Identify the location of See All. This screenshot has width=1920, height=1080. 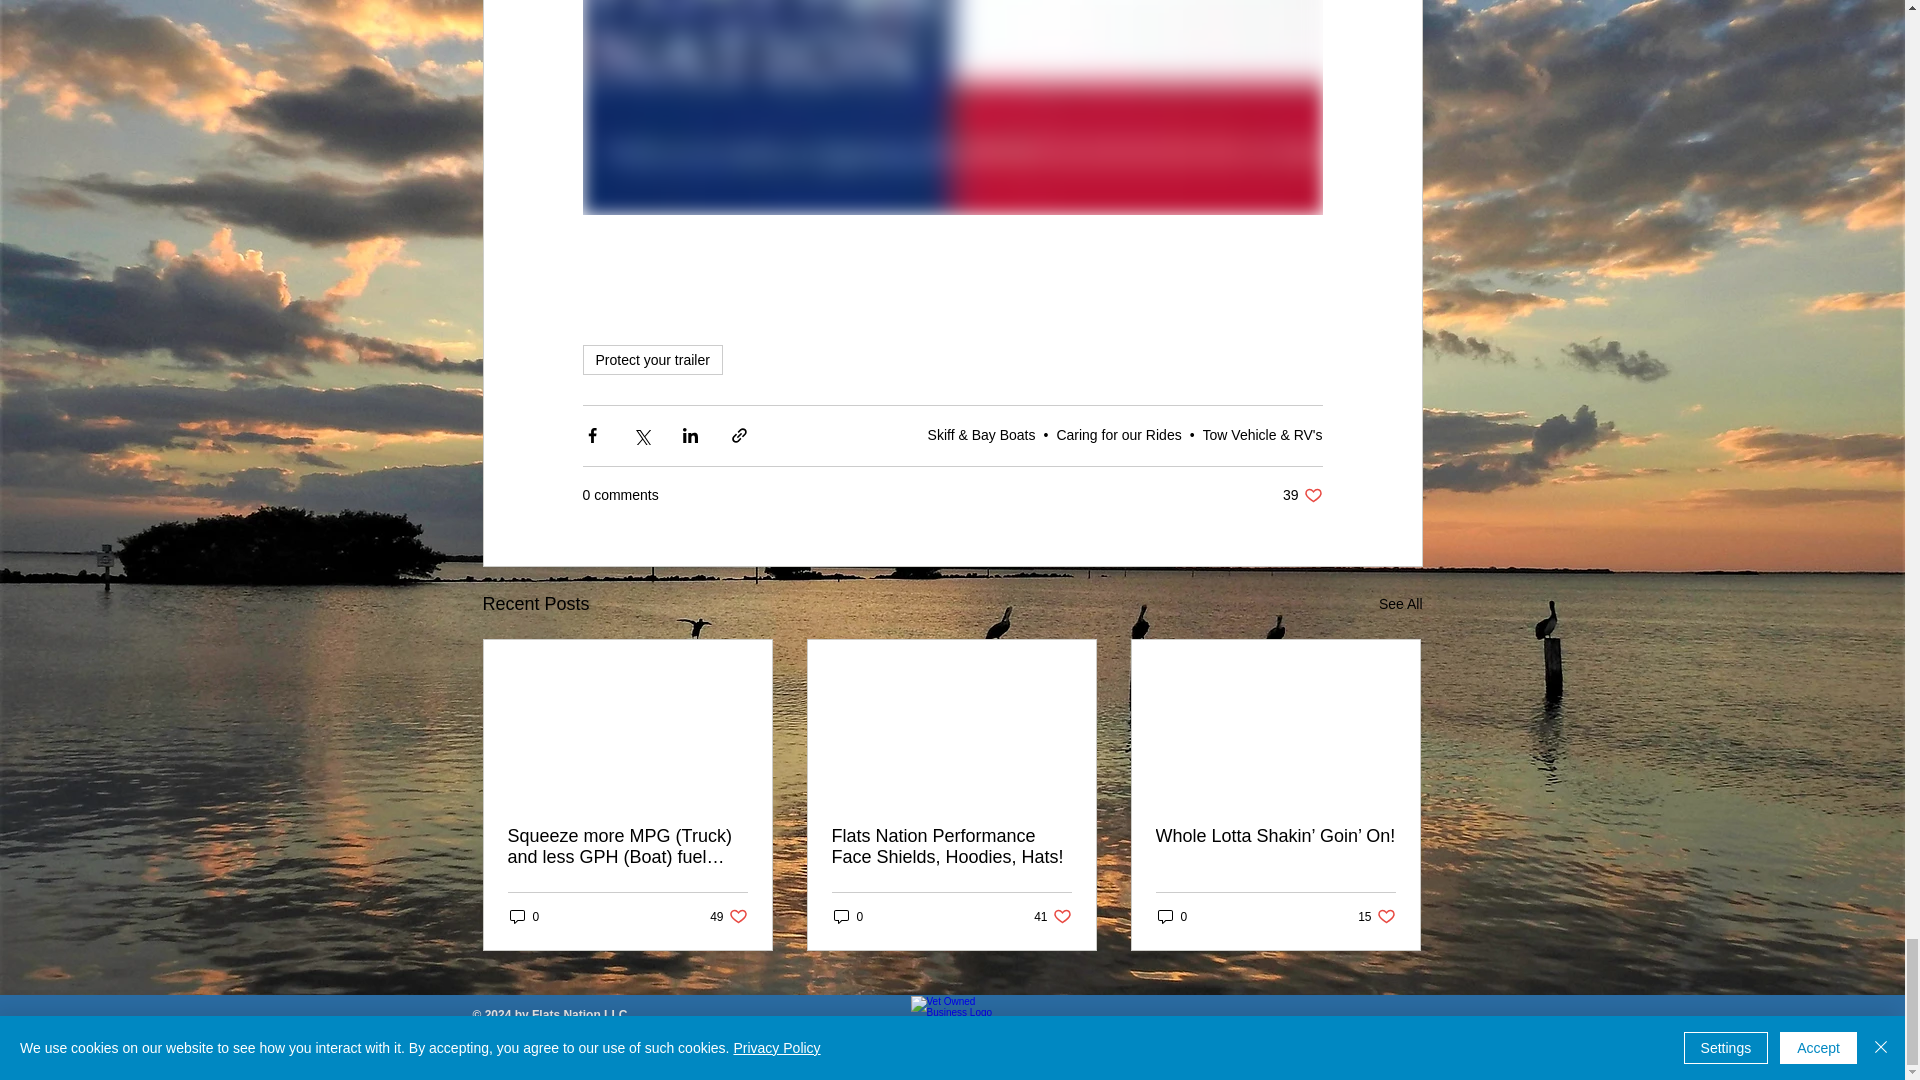
(1400, 604).